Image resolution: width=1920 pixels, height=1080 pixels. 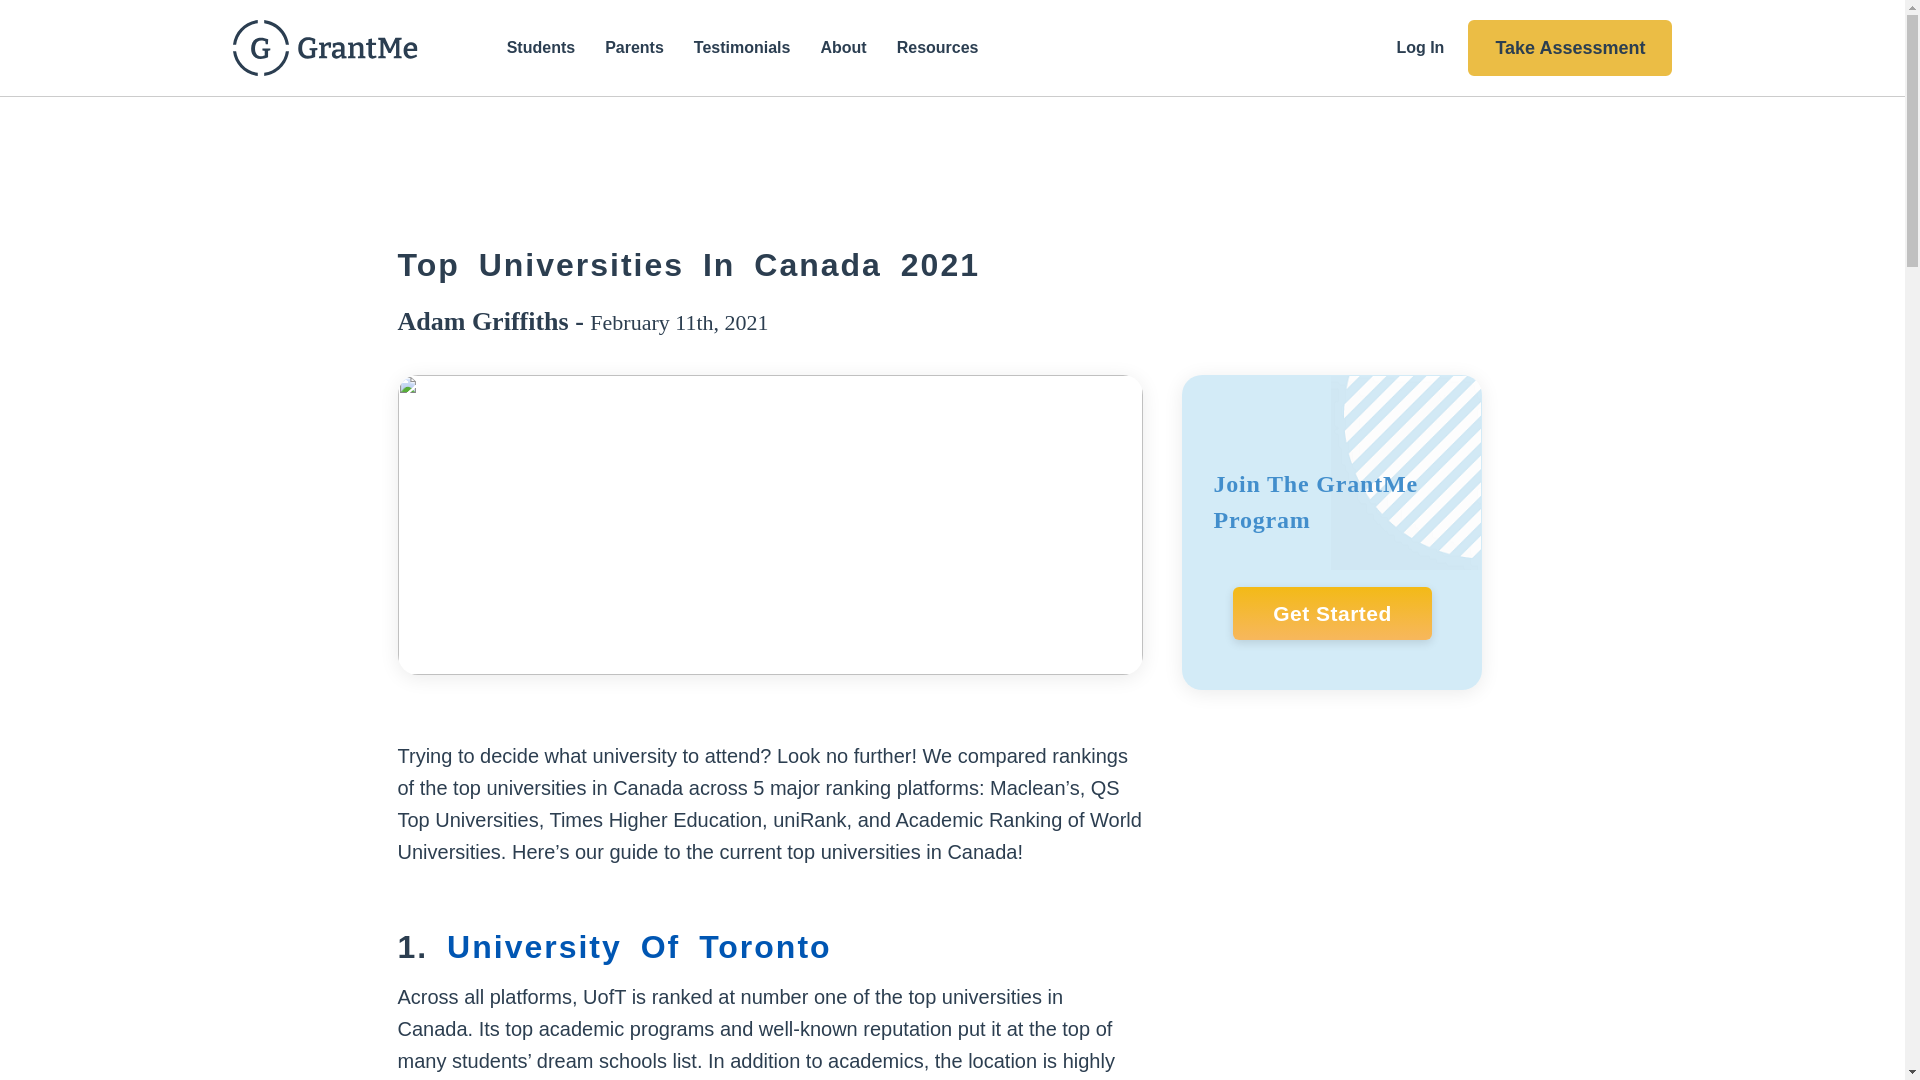 I want to click on Take Assessment, so click(x=1570, y=48).